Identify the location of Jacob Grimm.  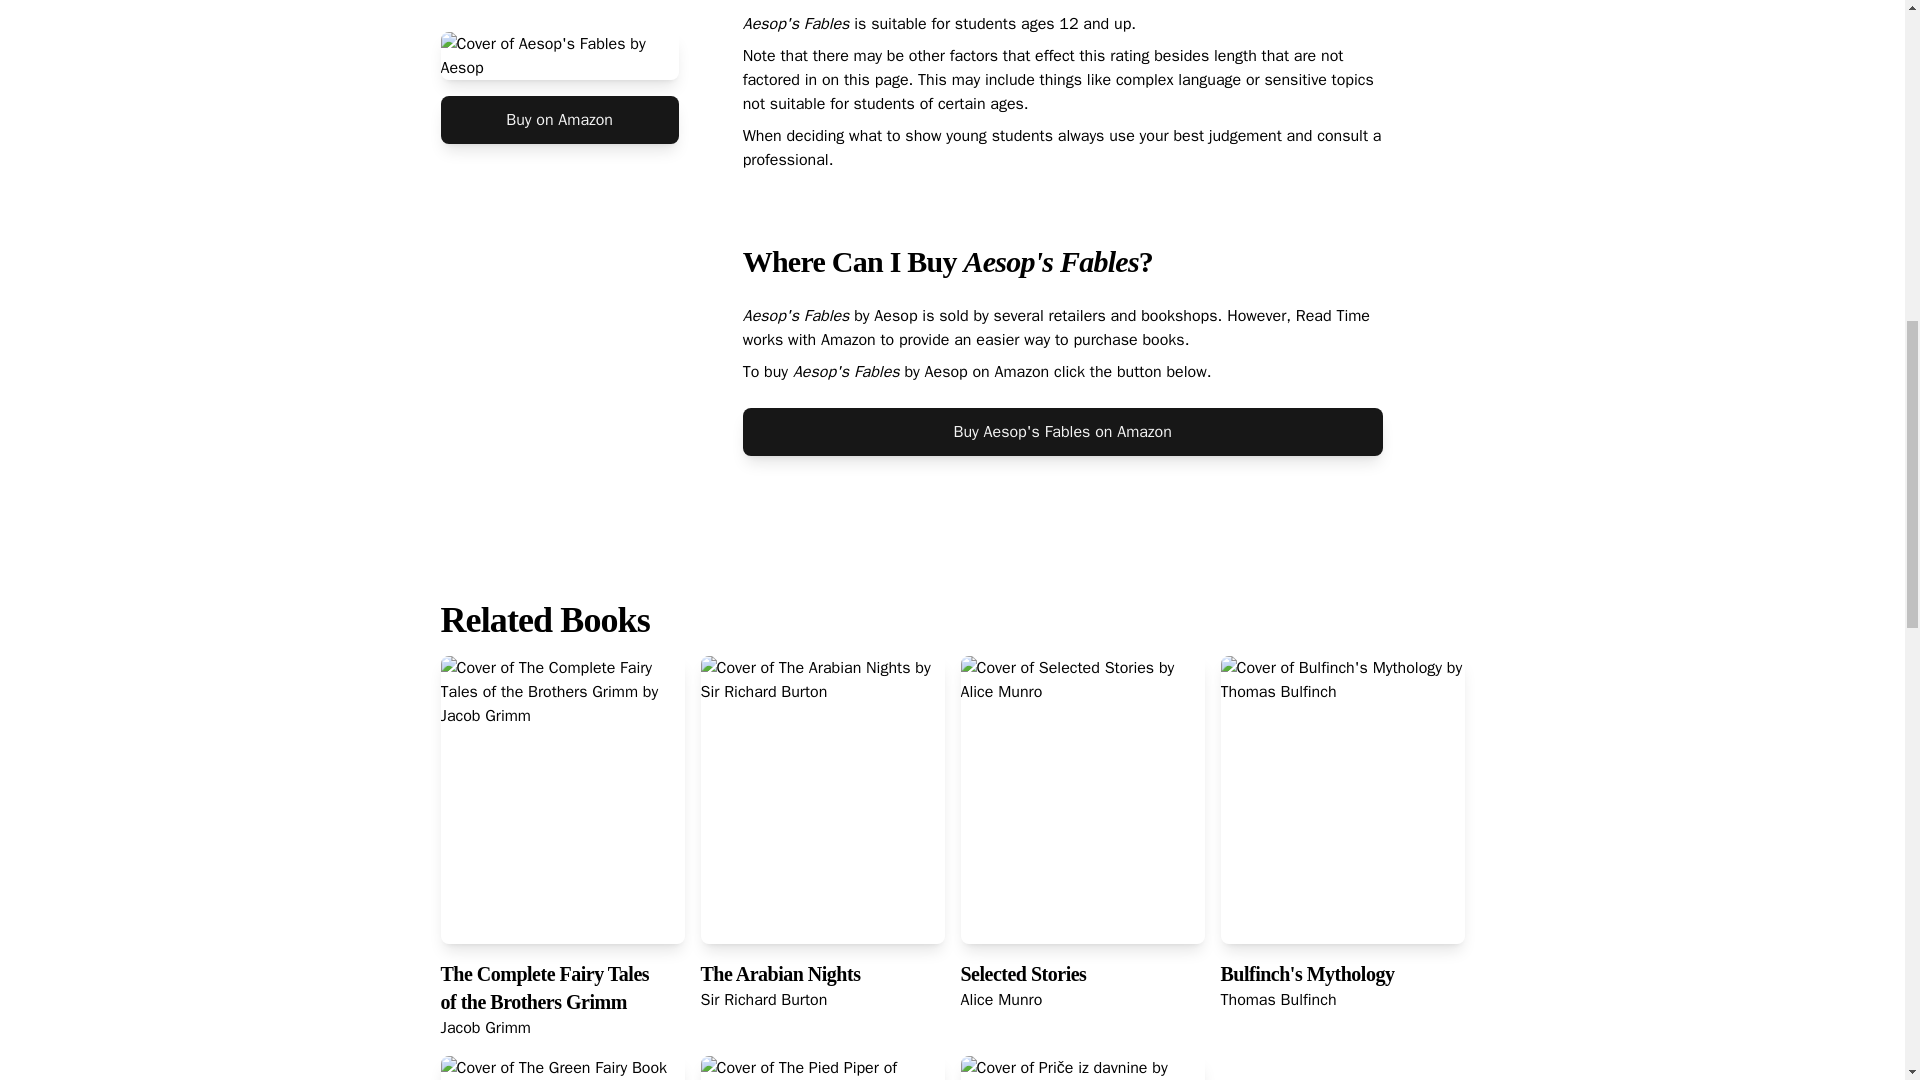
(484, 1028).